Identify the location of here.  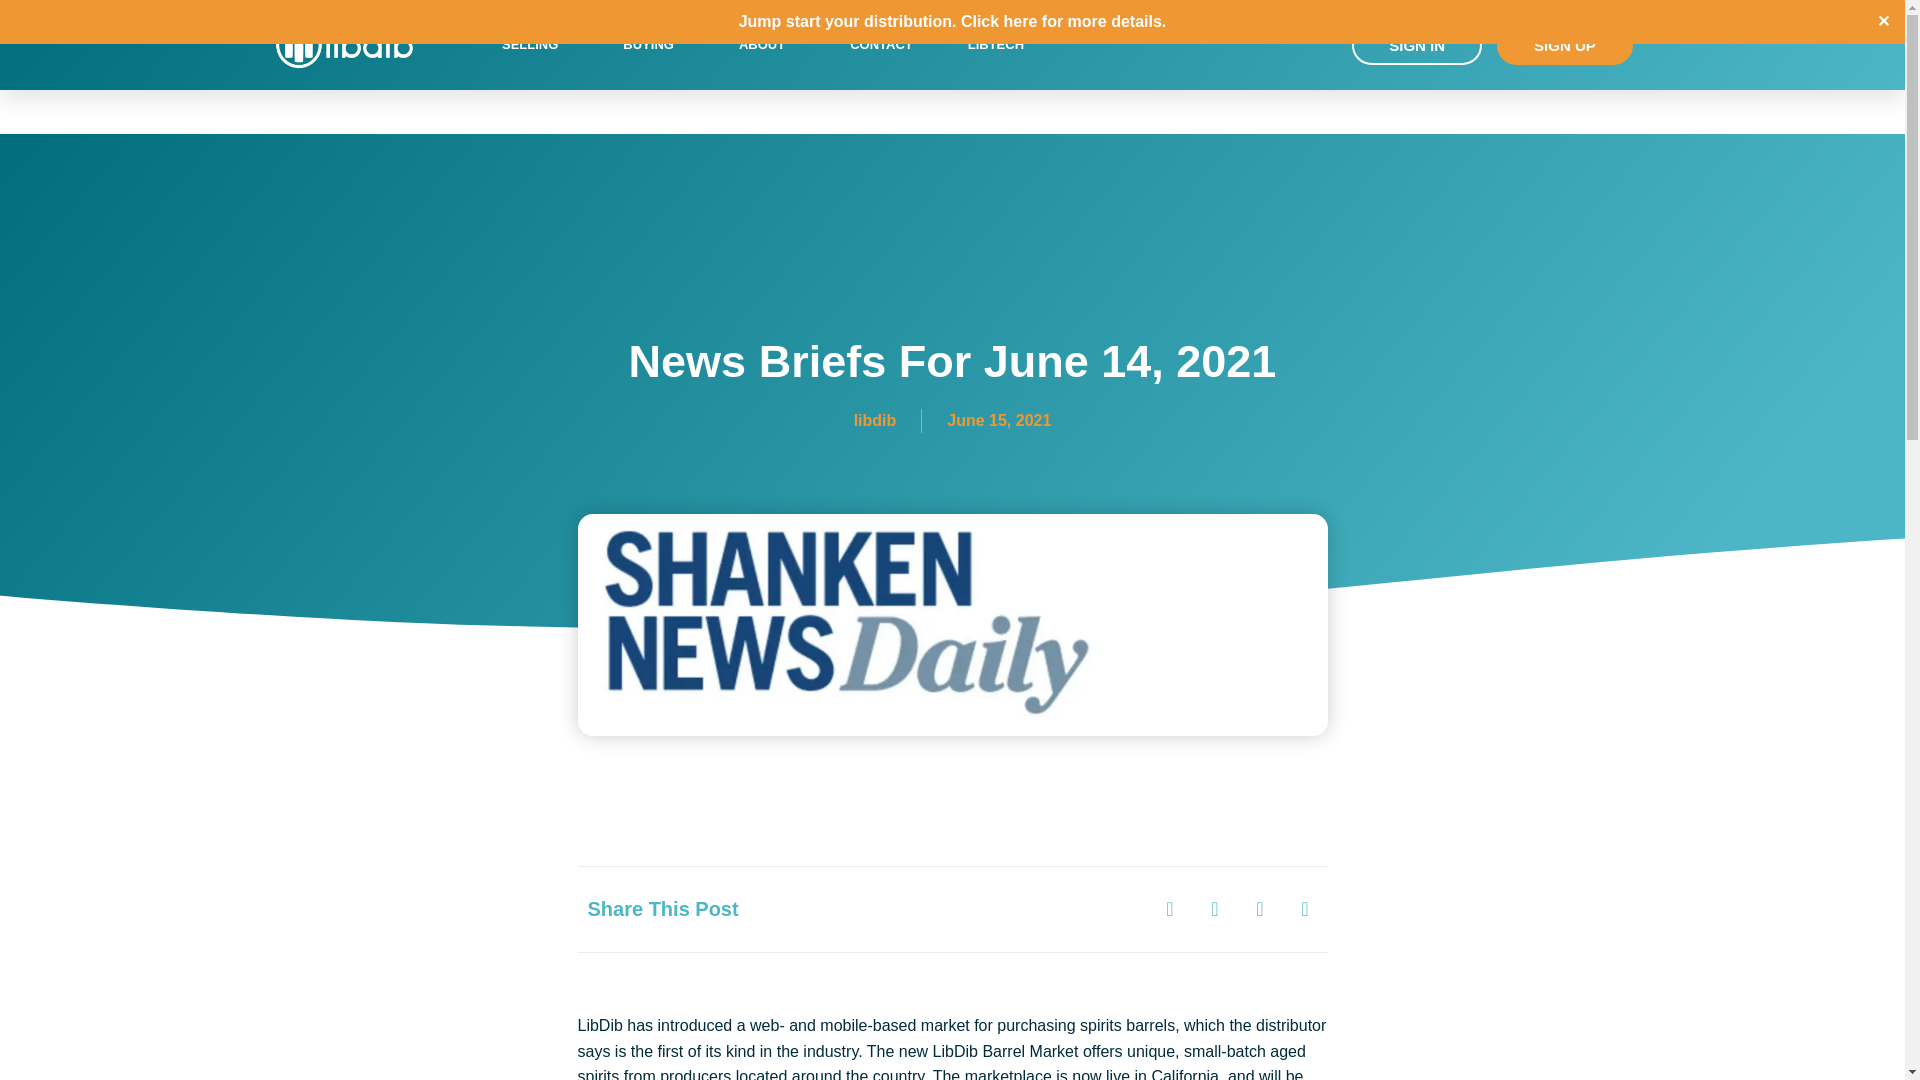
(1021, 21).